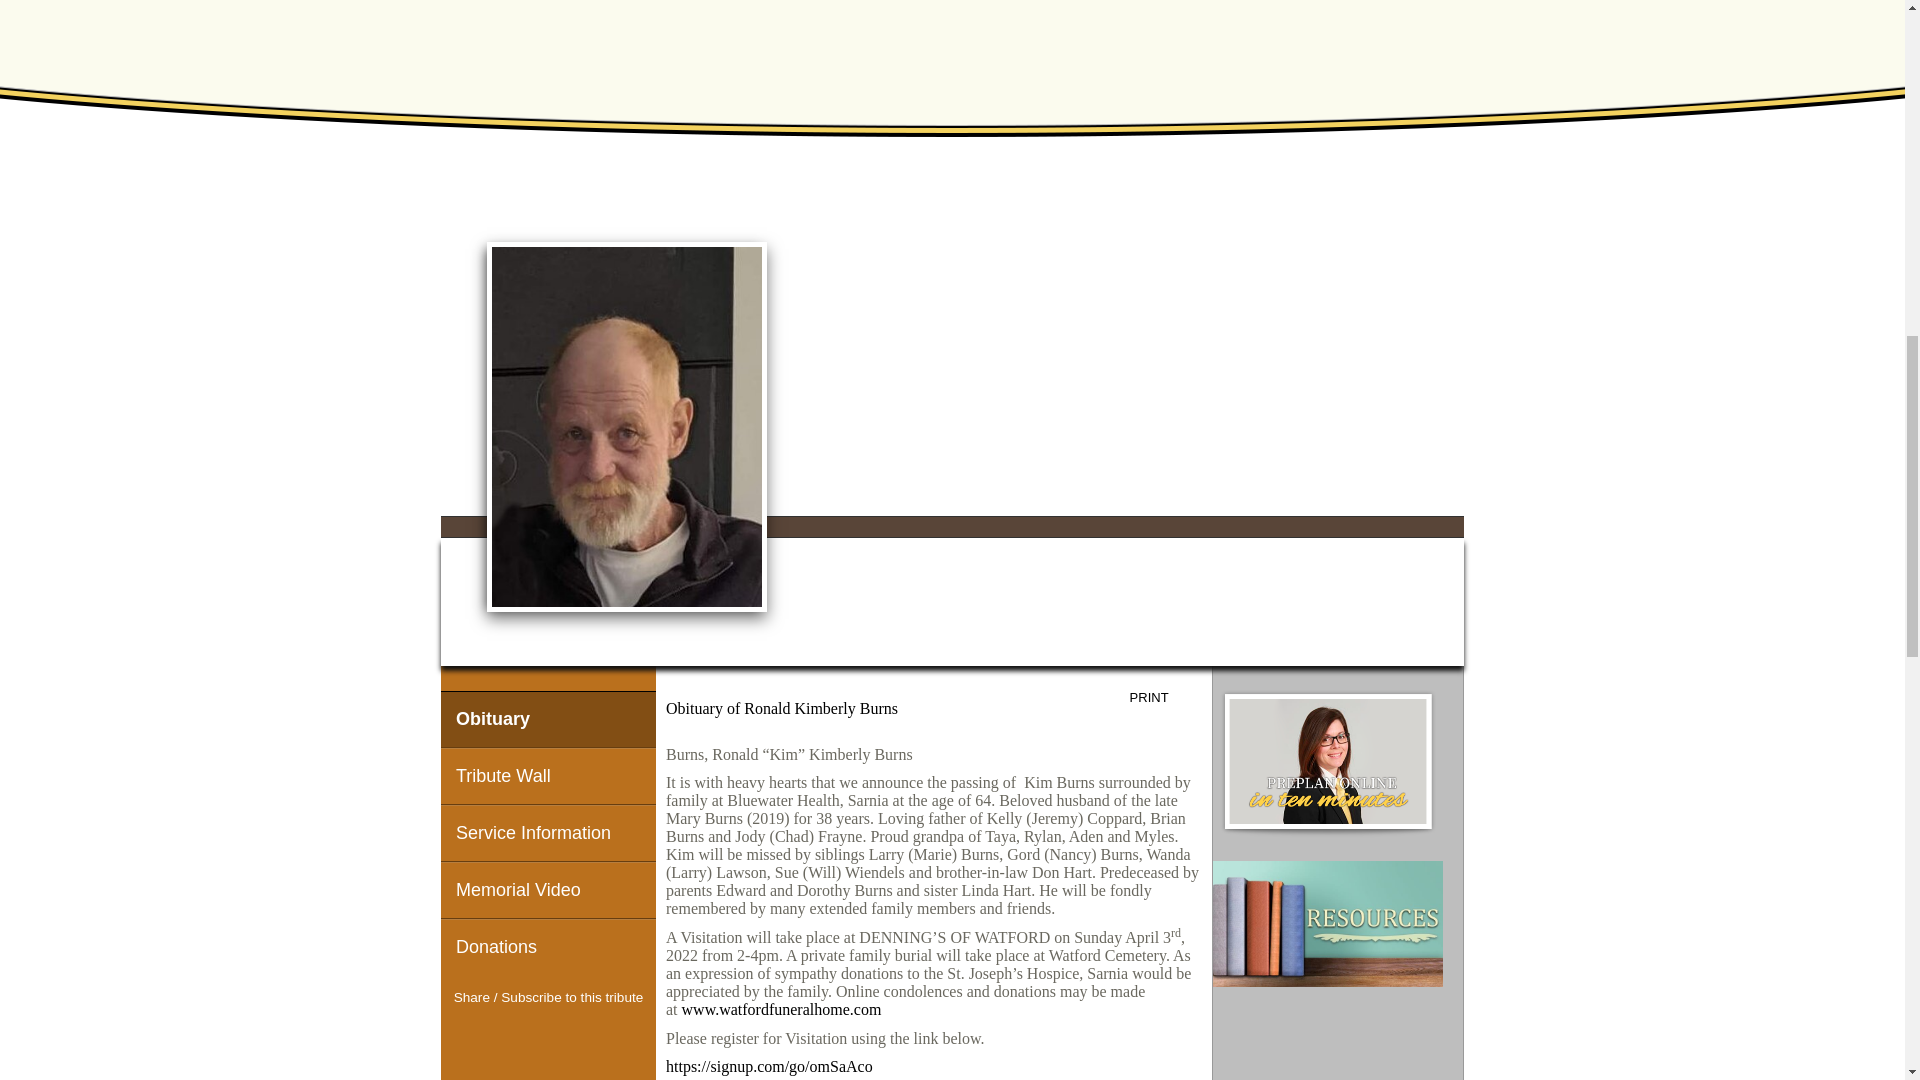 The height and width of the screenshot is (1080, 1920). Describe the element at coordinates (584, 1035) in the screenshot. I see `Receive Notifications` at that location.